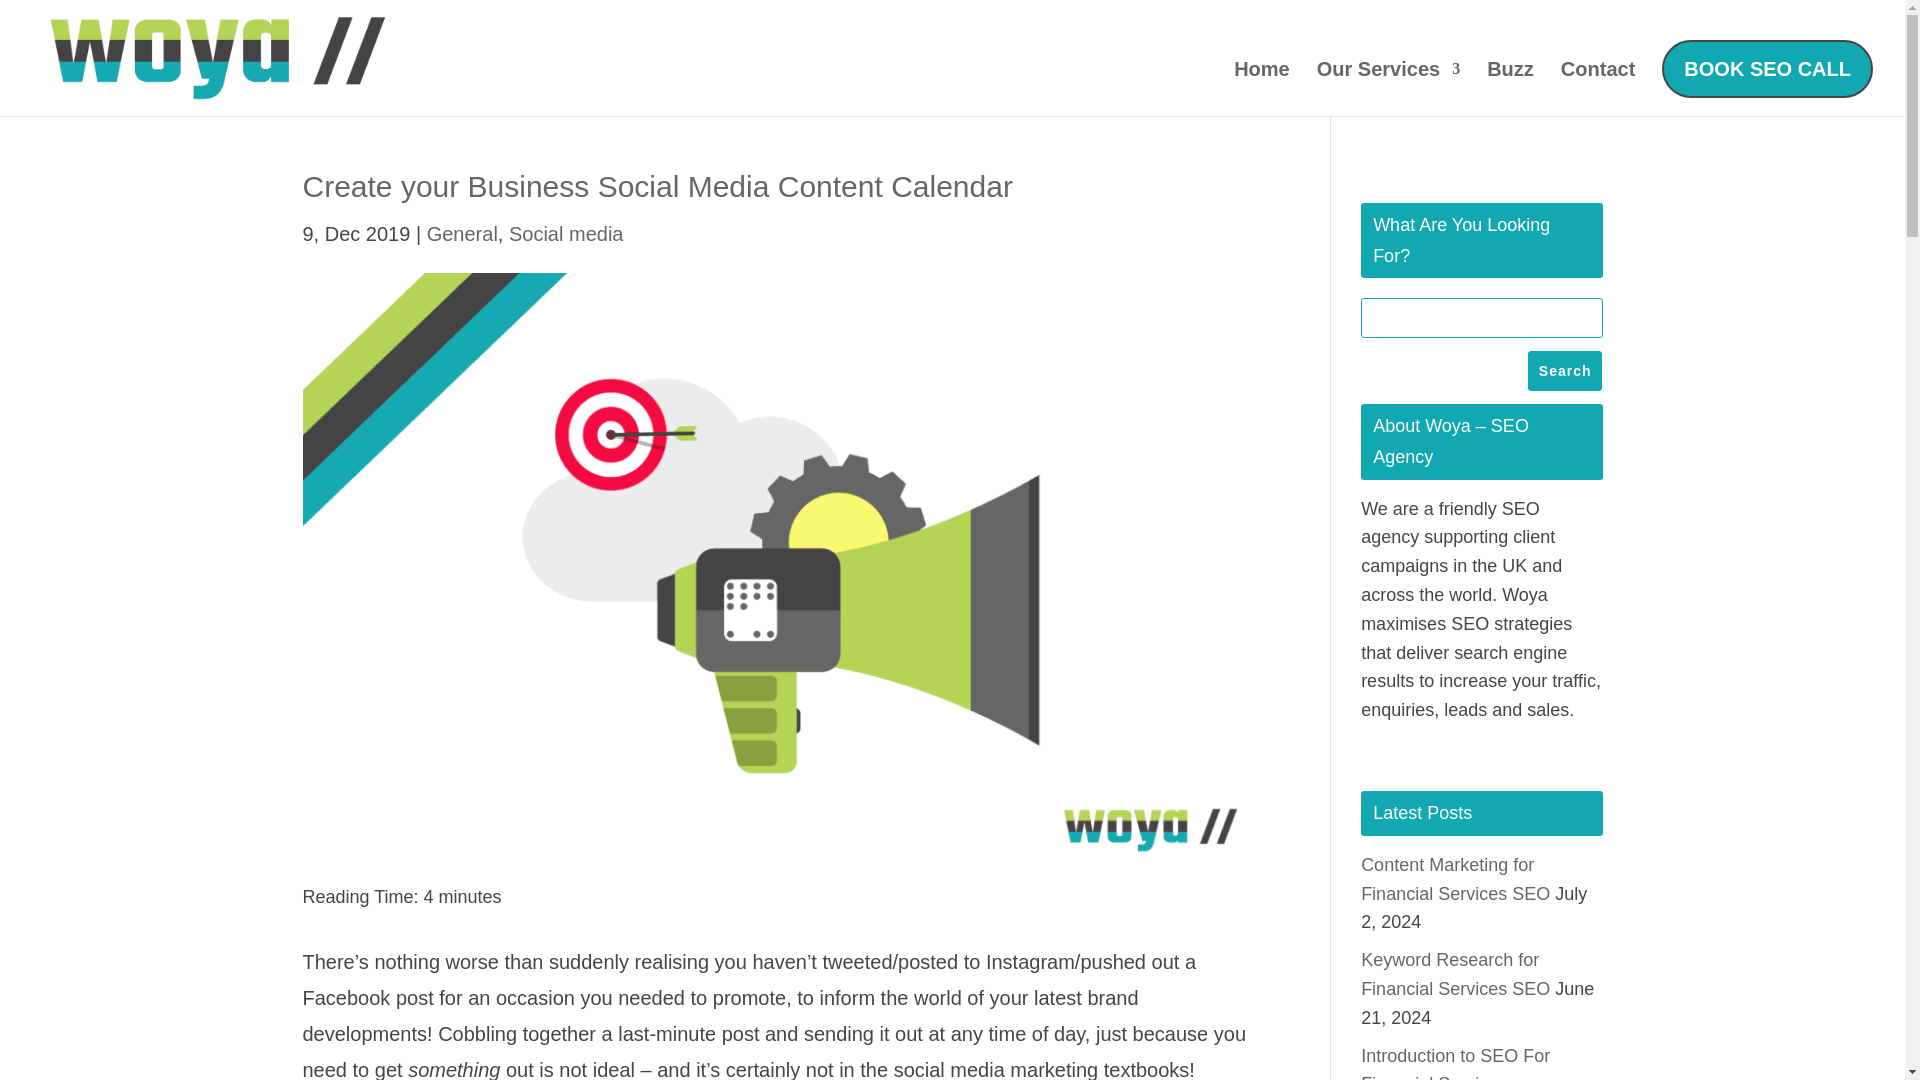 The image size is (1920, 1080). Describe the element at coordinates (1767, 69) in the screenshot. I see `BOOK SEO CALL` at that location.